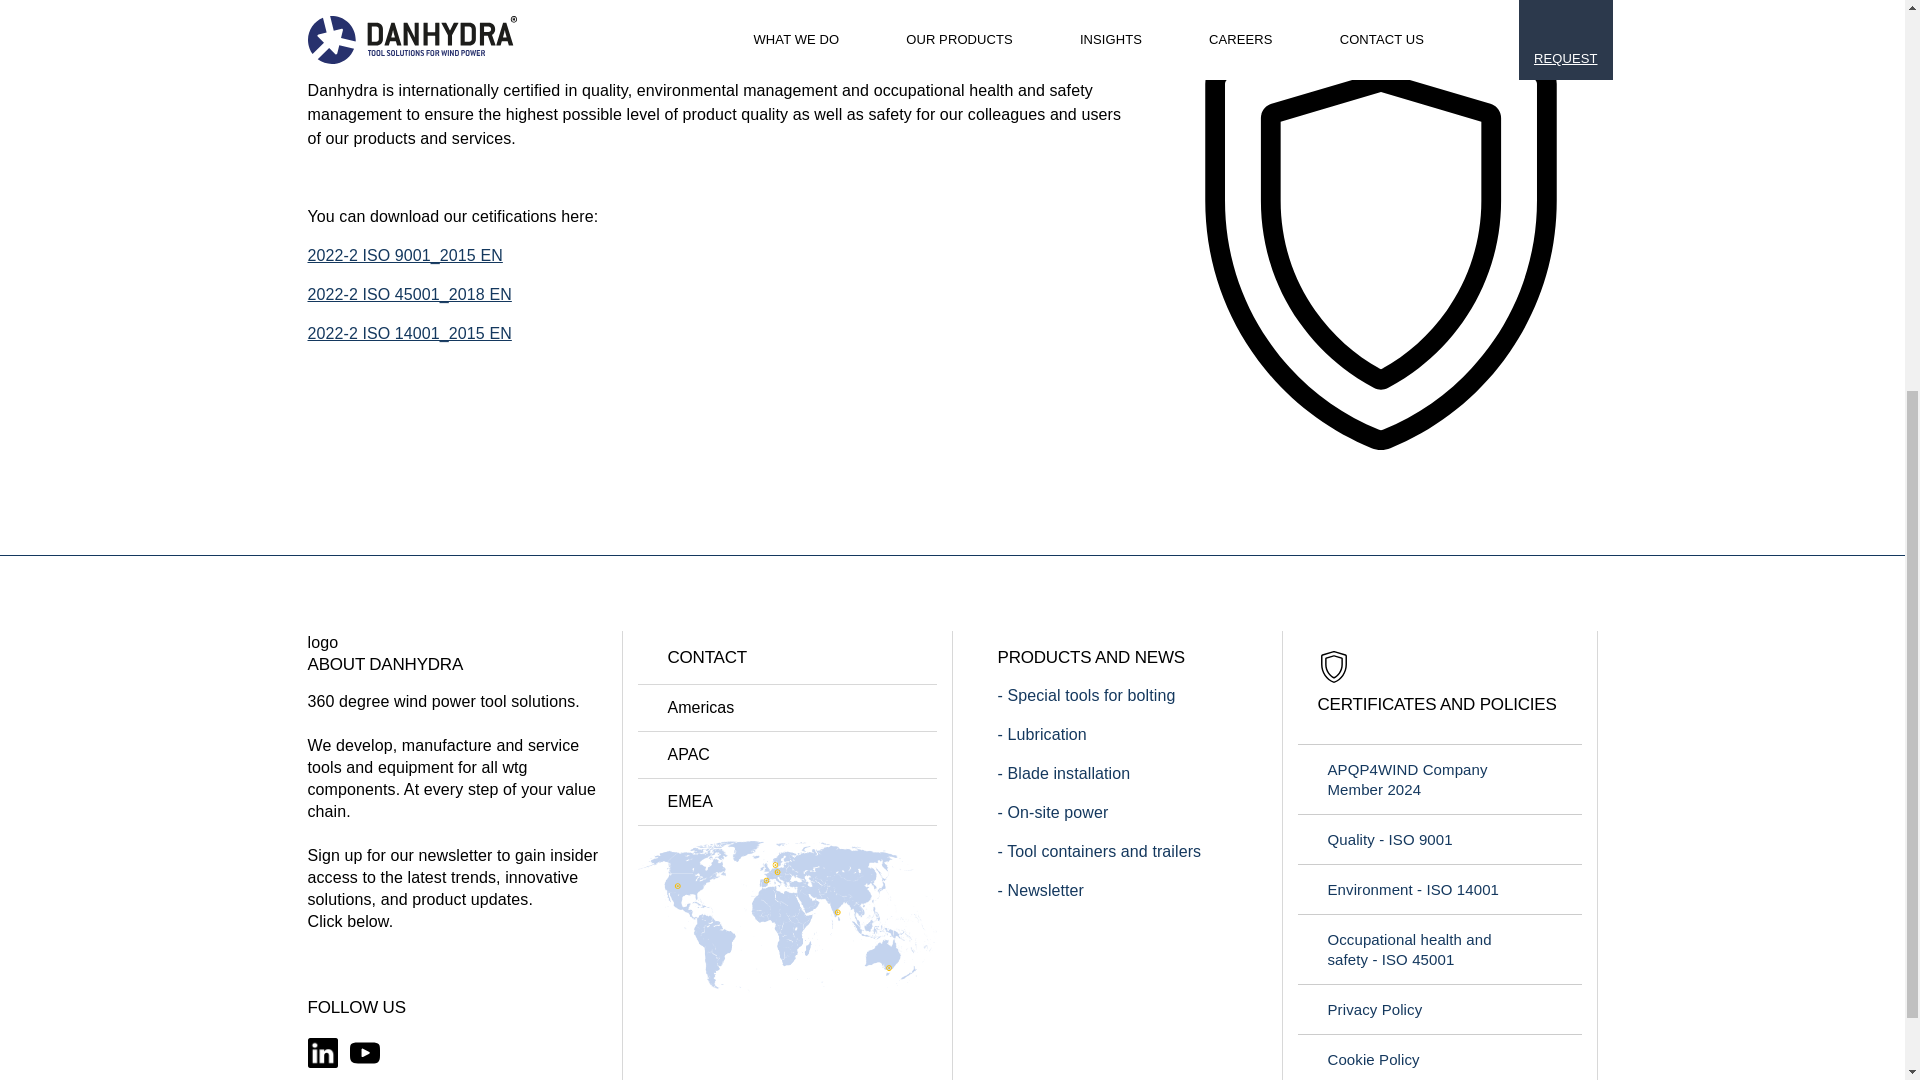 The width and height of the screenshot is (1920, 1080). Describe the element at coordinates (786, 708) in the screenshot. I see `Americas` at that location.